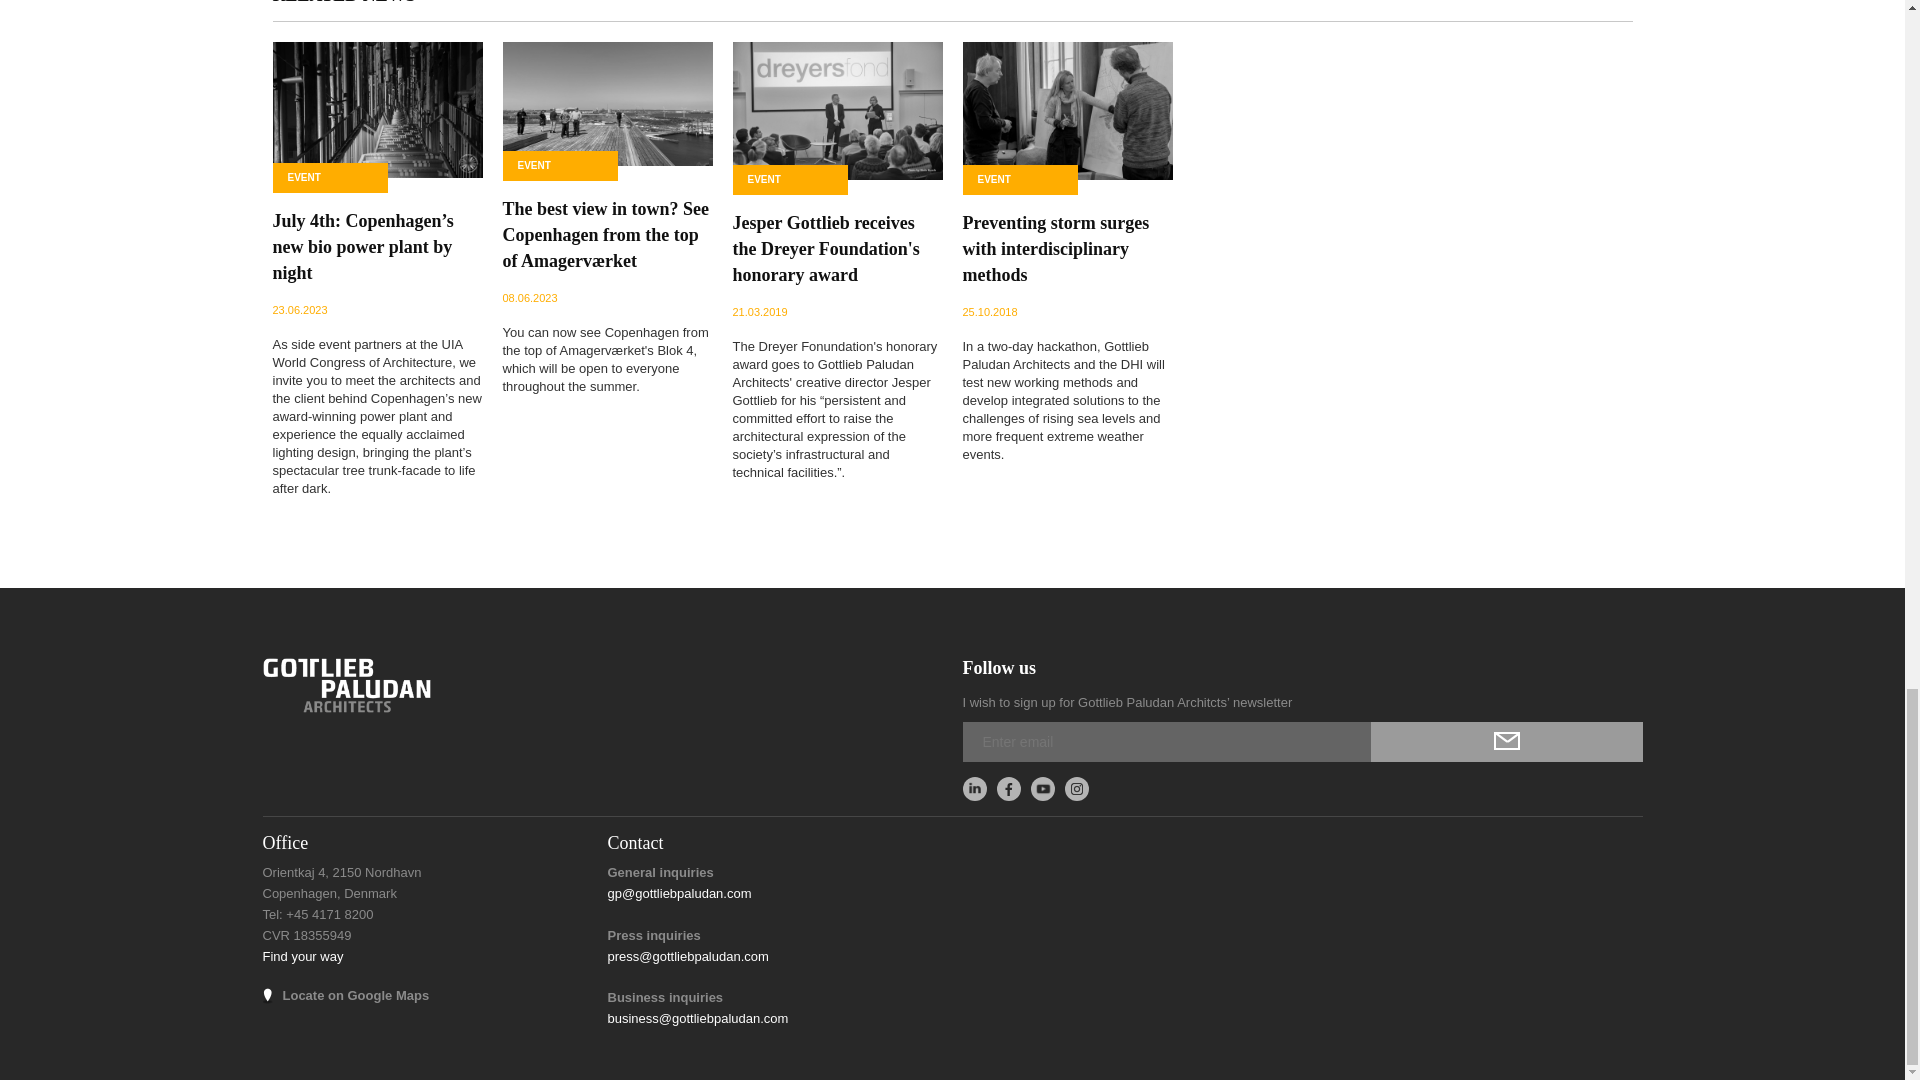 This screenshot has height=1080, width=1920. I want to click on Instagram, so click(1076, 788).